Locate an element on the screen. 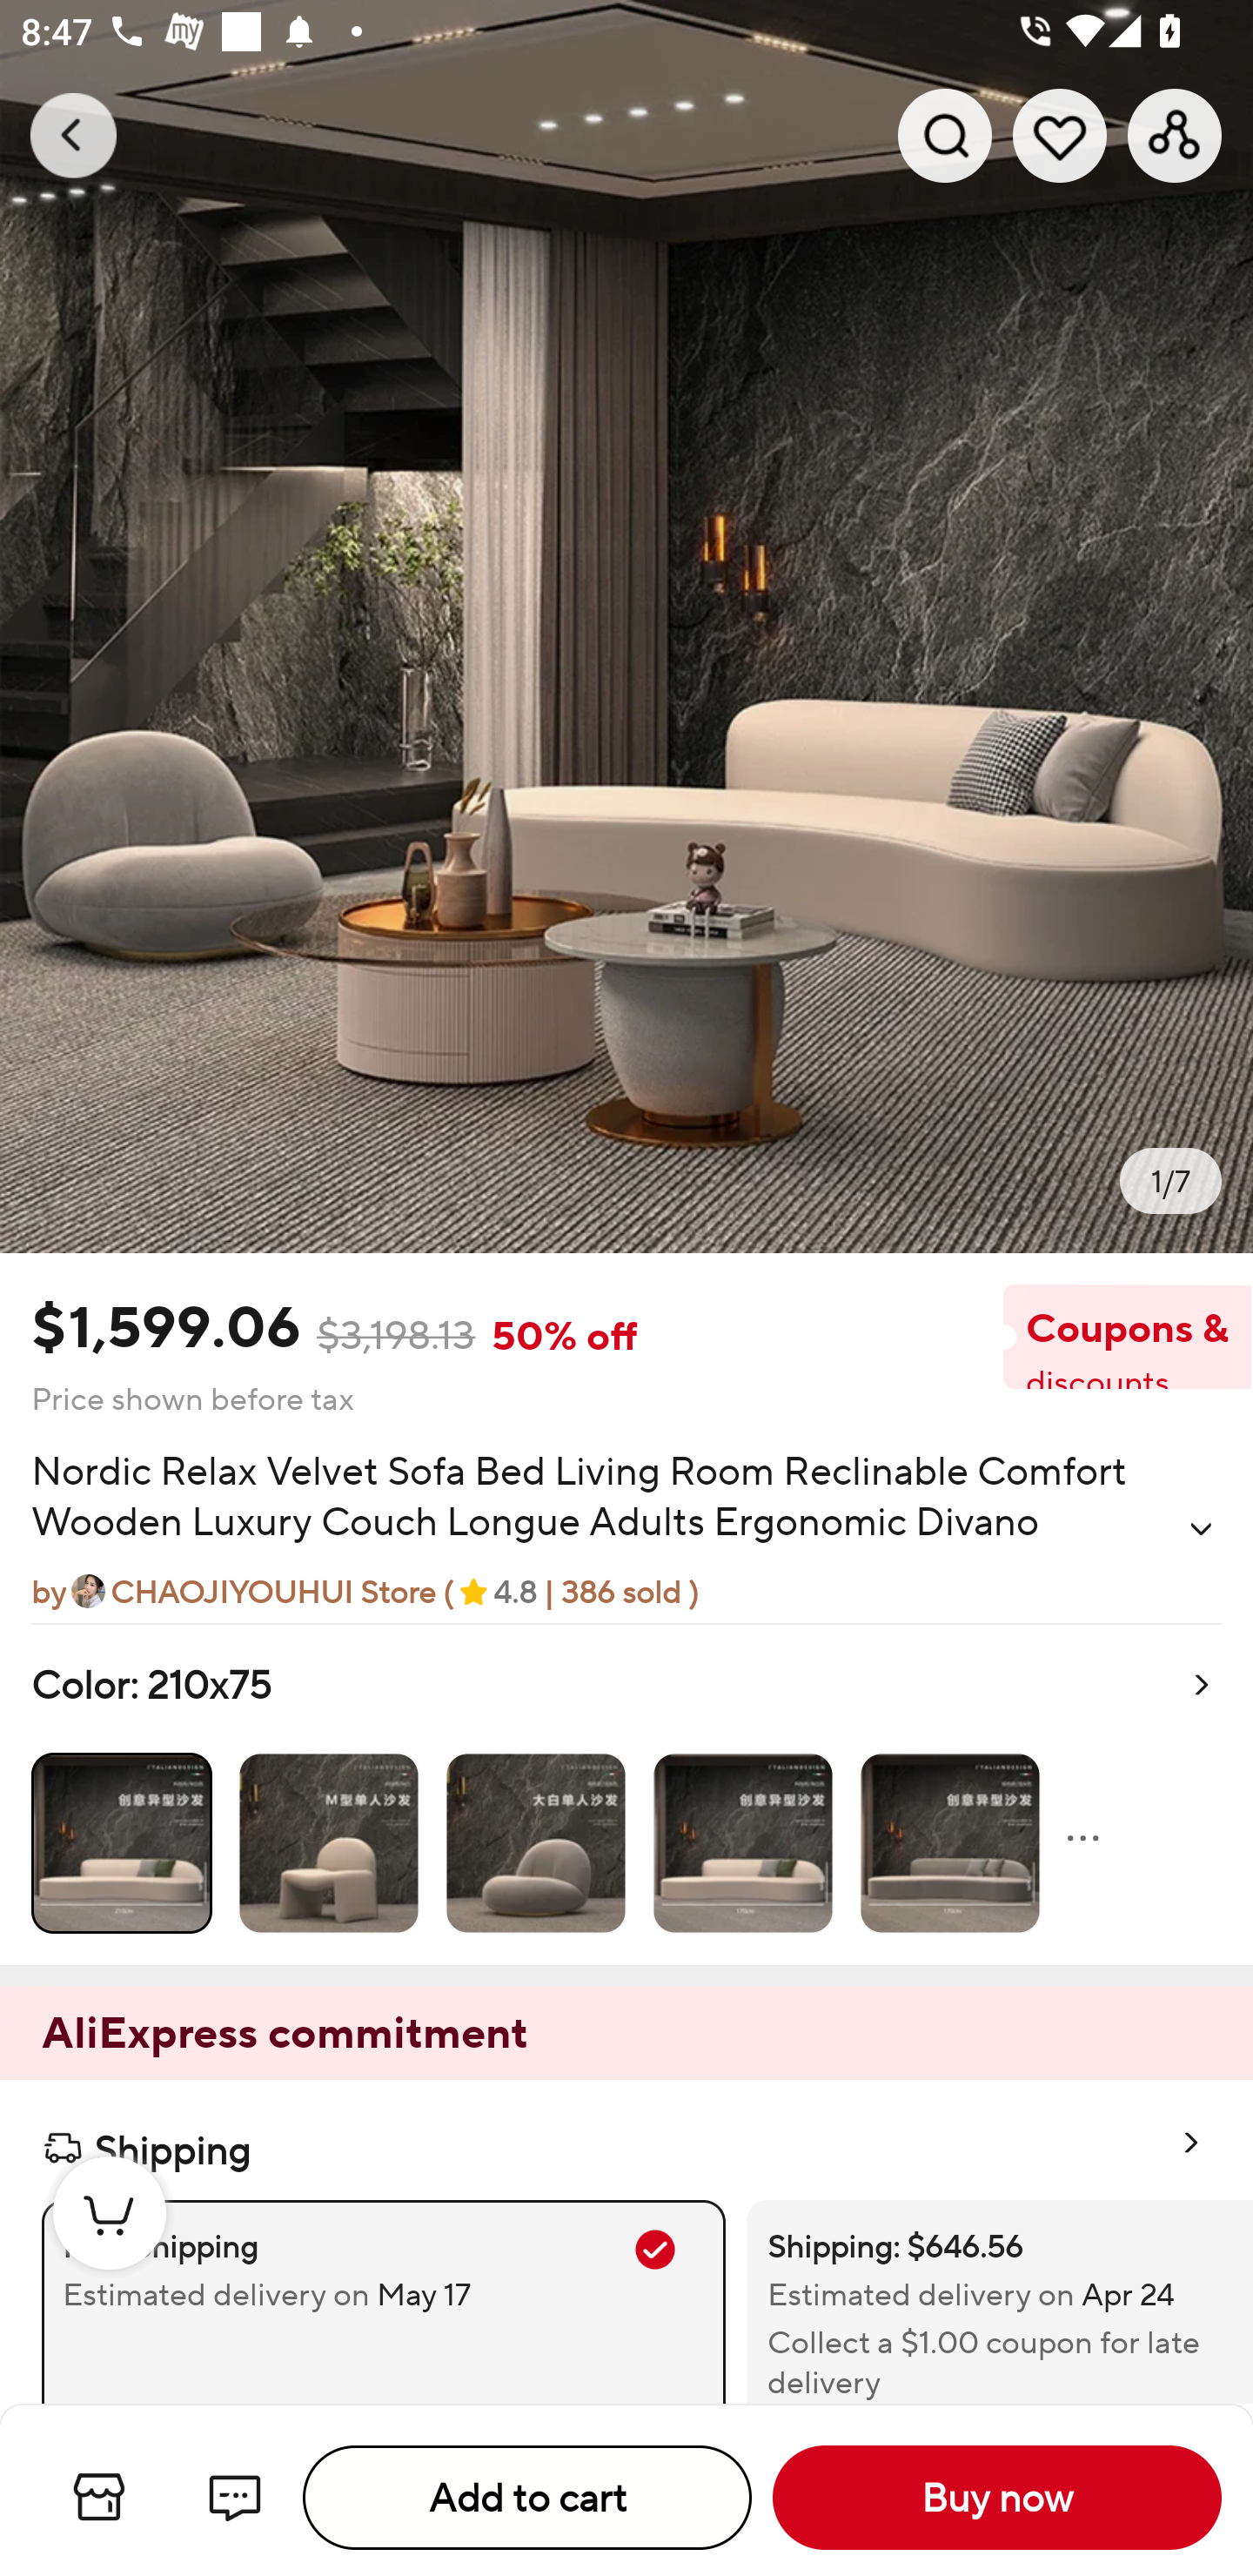 The image size is (1253, 2576). Buy now is located at coordinates (997, 2498).